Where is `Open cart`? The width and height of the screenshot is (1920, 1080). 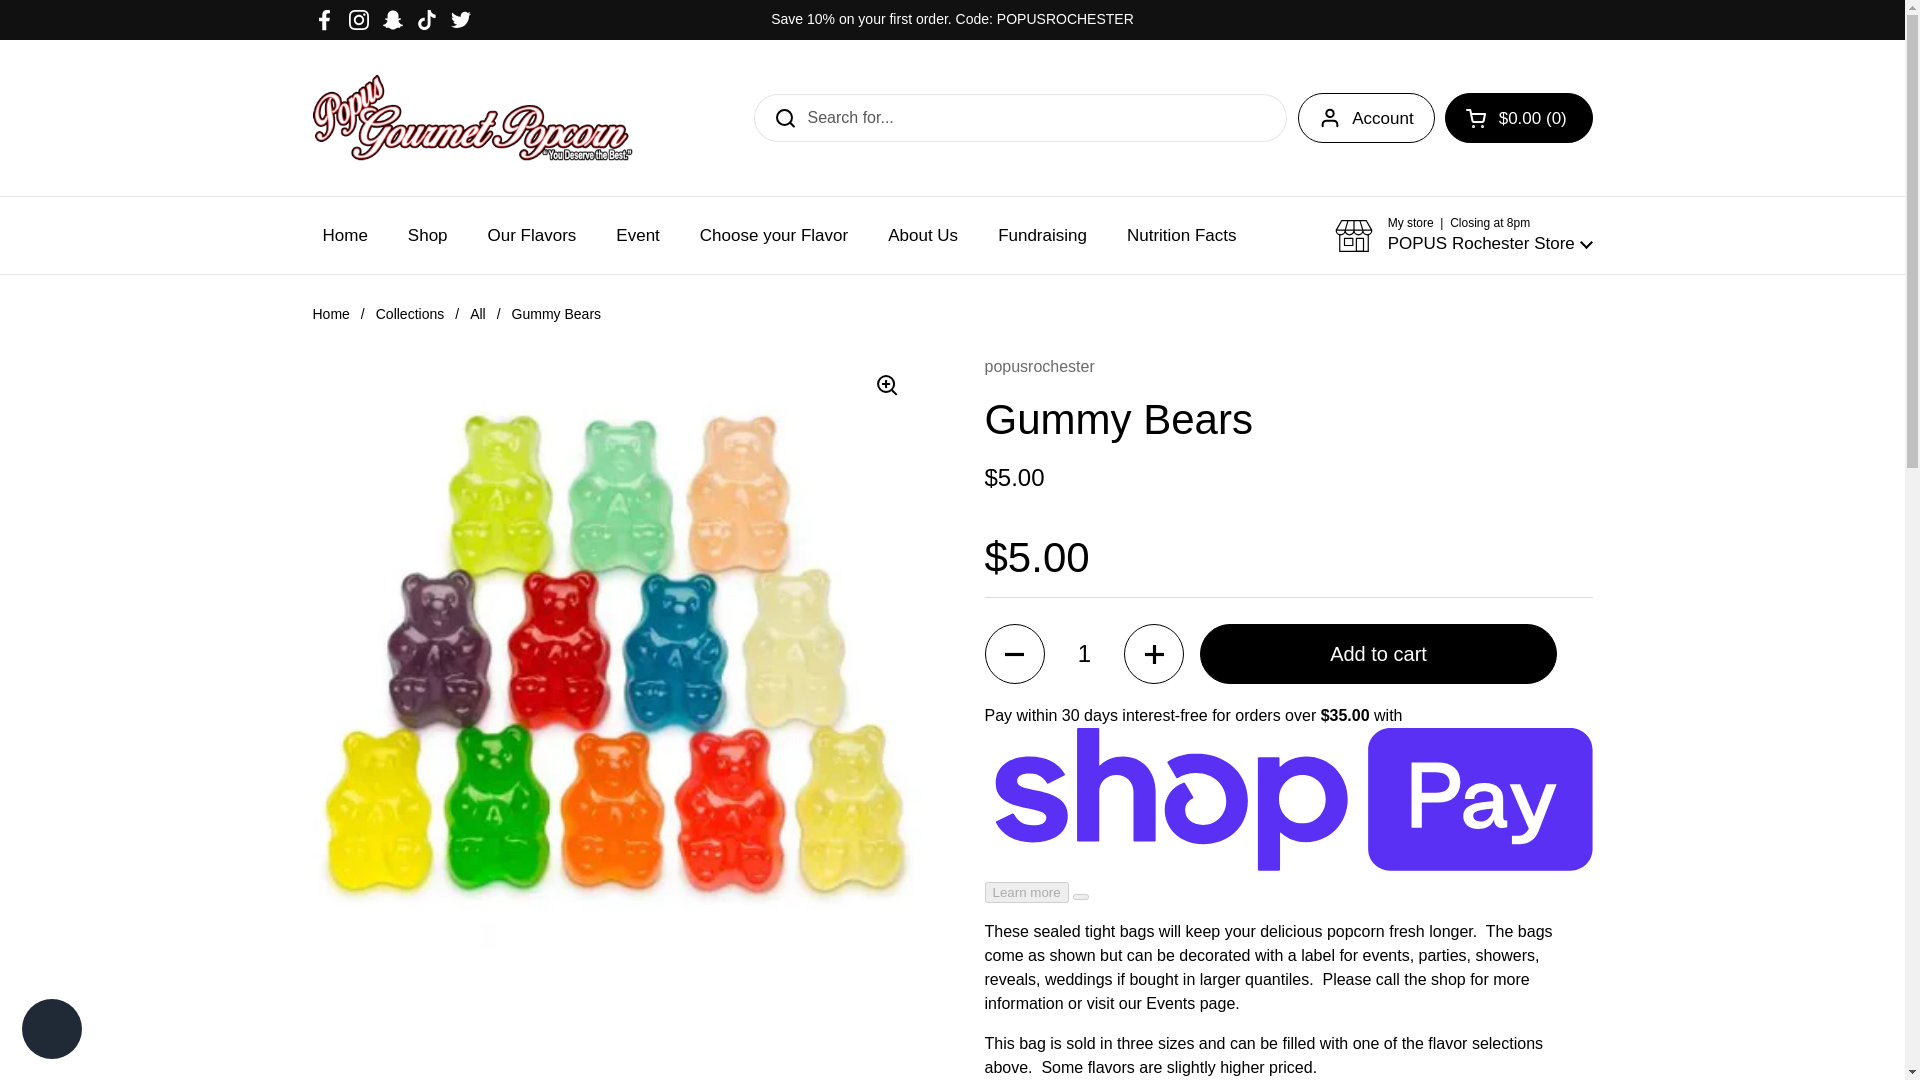
Open cart is located at coordinates (1519, 117).